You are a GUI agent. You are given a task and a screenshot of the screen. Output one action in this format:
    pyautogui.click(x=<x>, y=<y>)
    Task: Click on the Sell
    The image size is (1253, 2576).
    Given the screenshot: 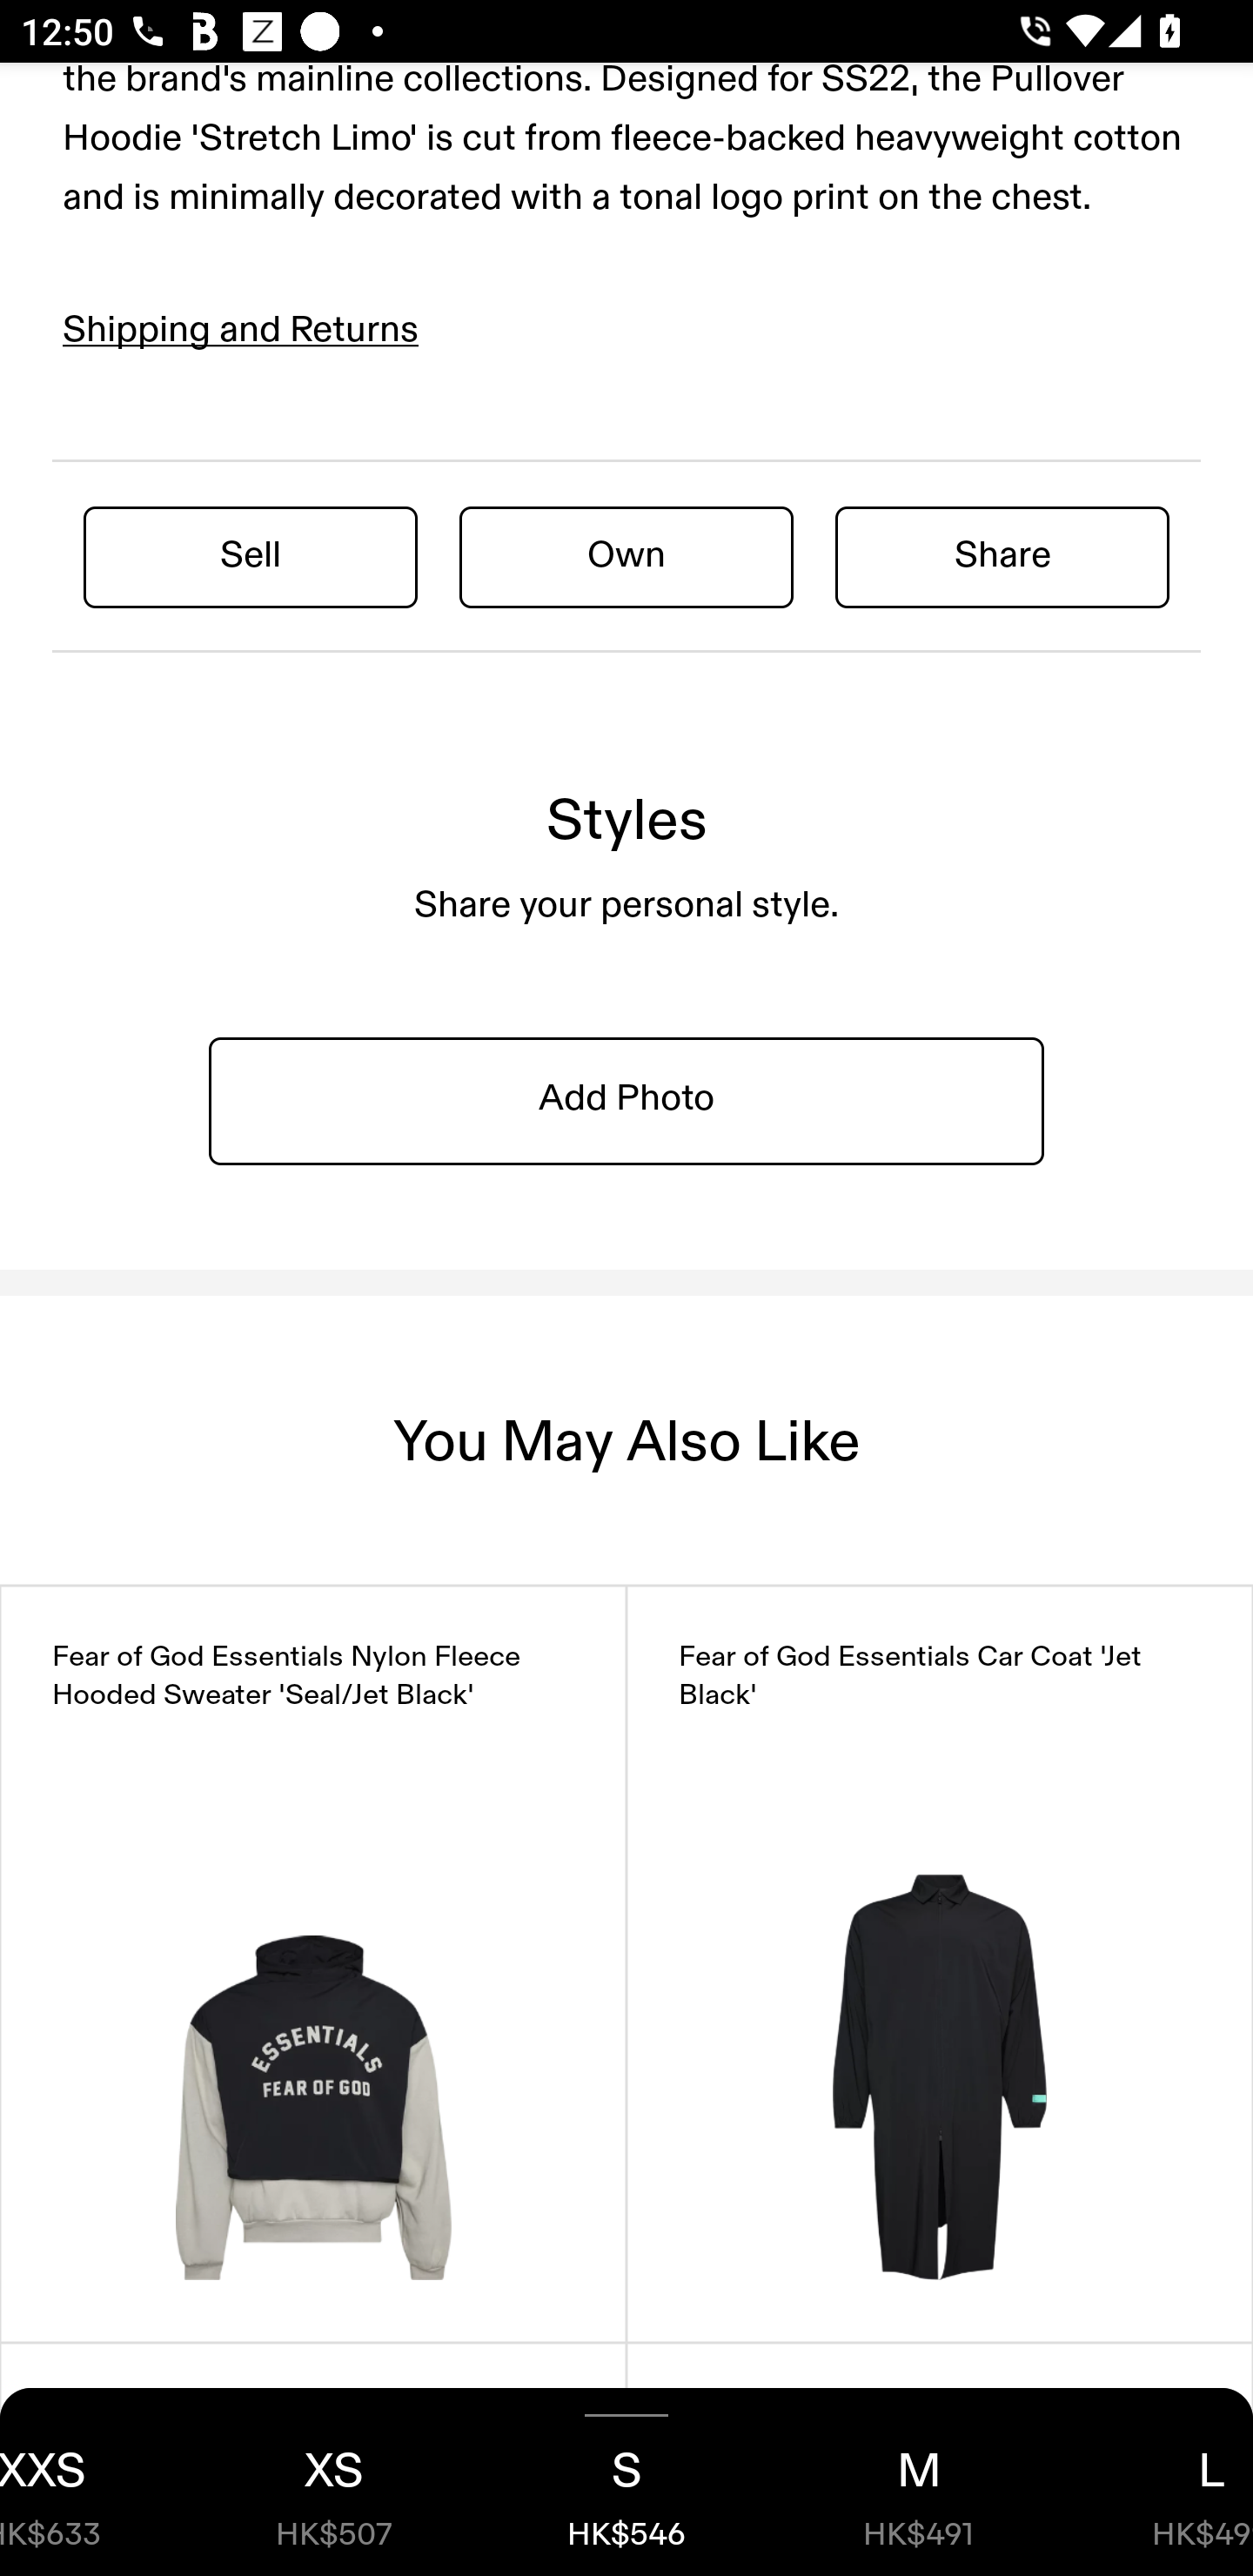 What is the action you would take?
    pyautogui.click(x=251, y=556)
    